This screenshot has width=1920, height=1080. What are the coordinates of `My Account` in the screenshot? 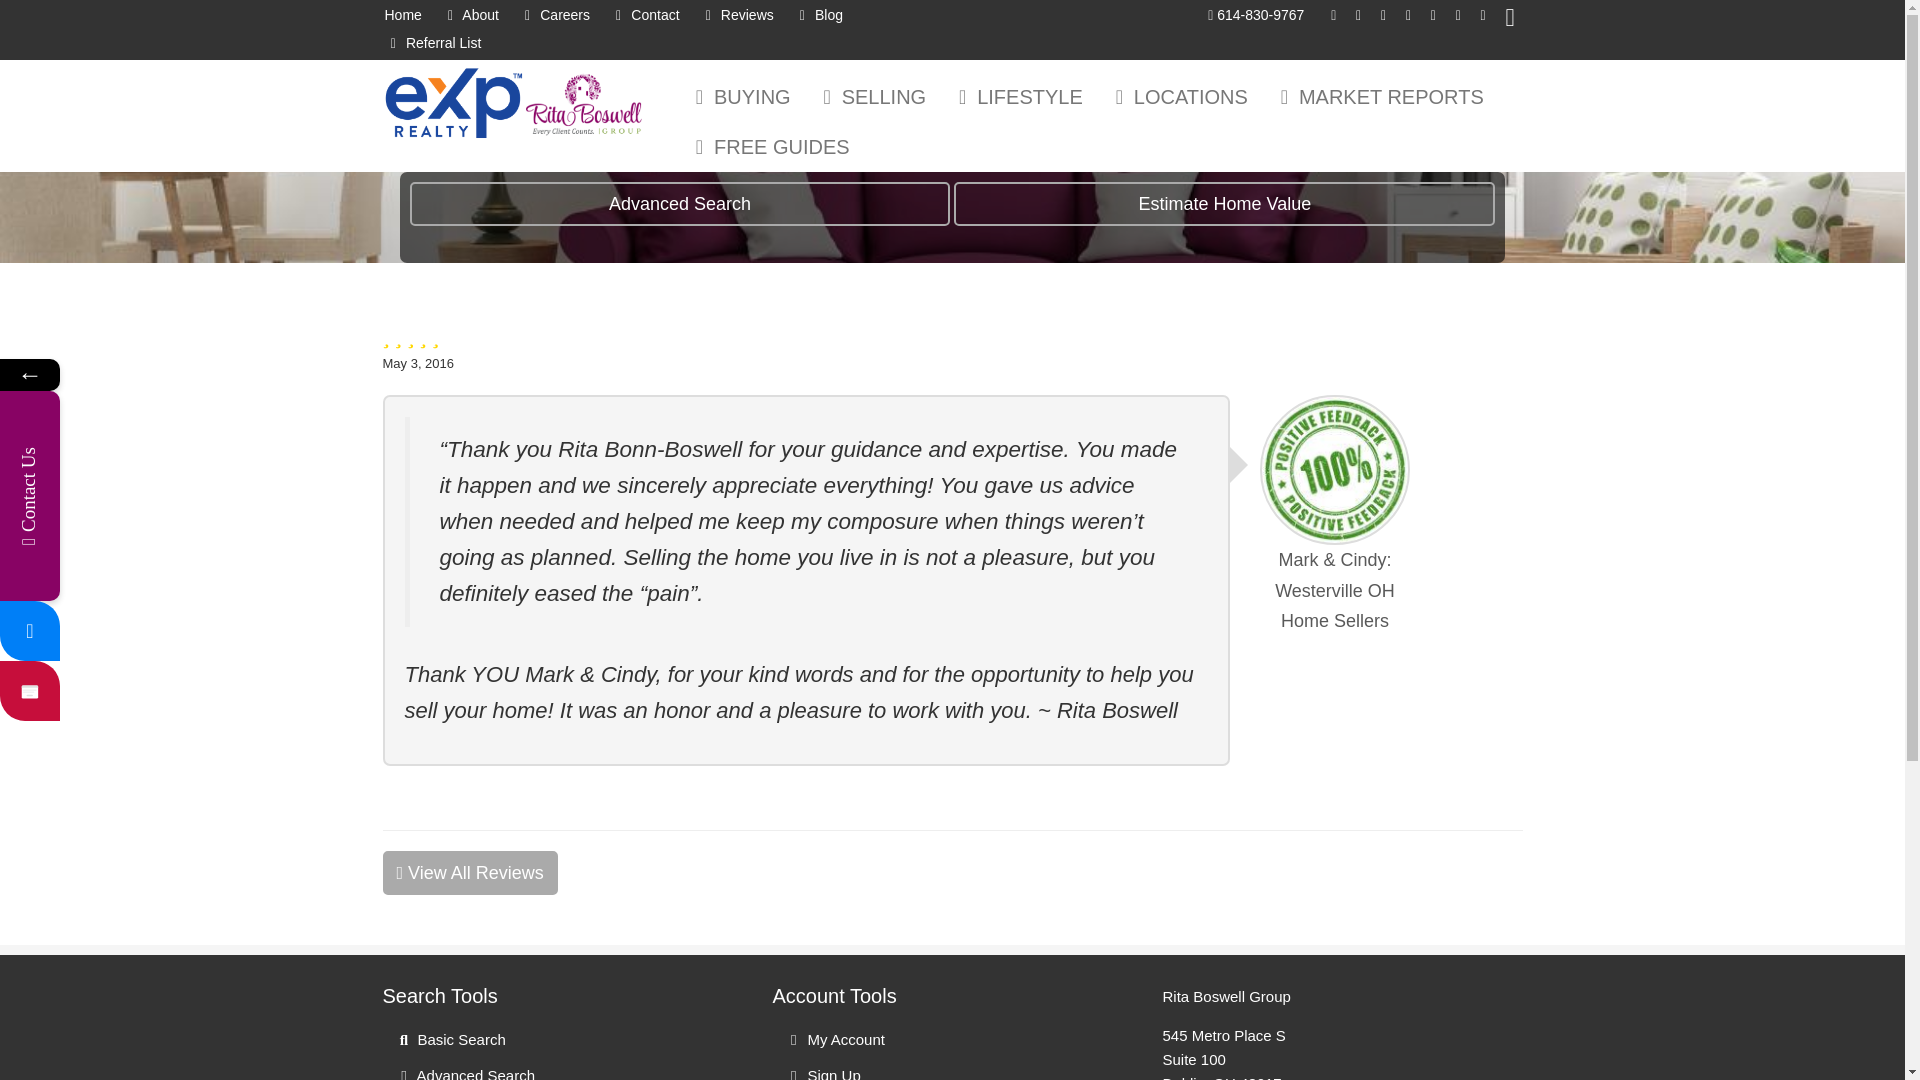 It's located at (952, 1040).